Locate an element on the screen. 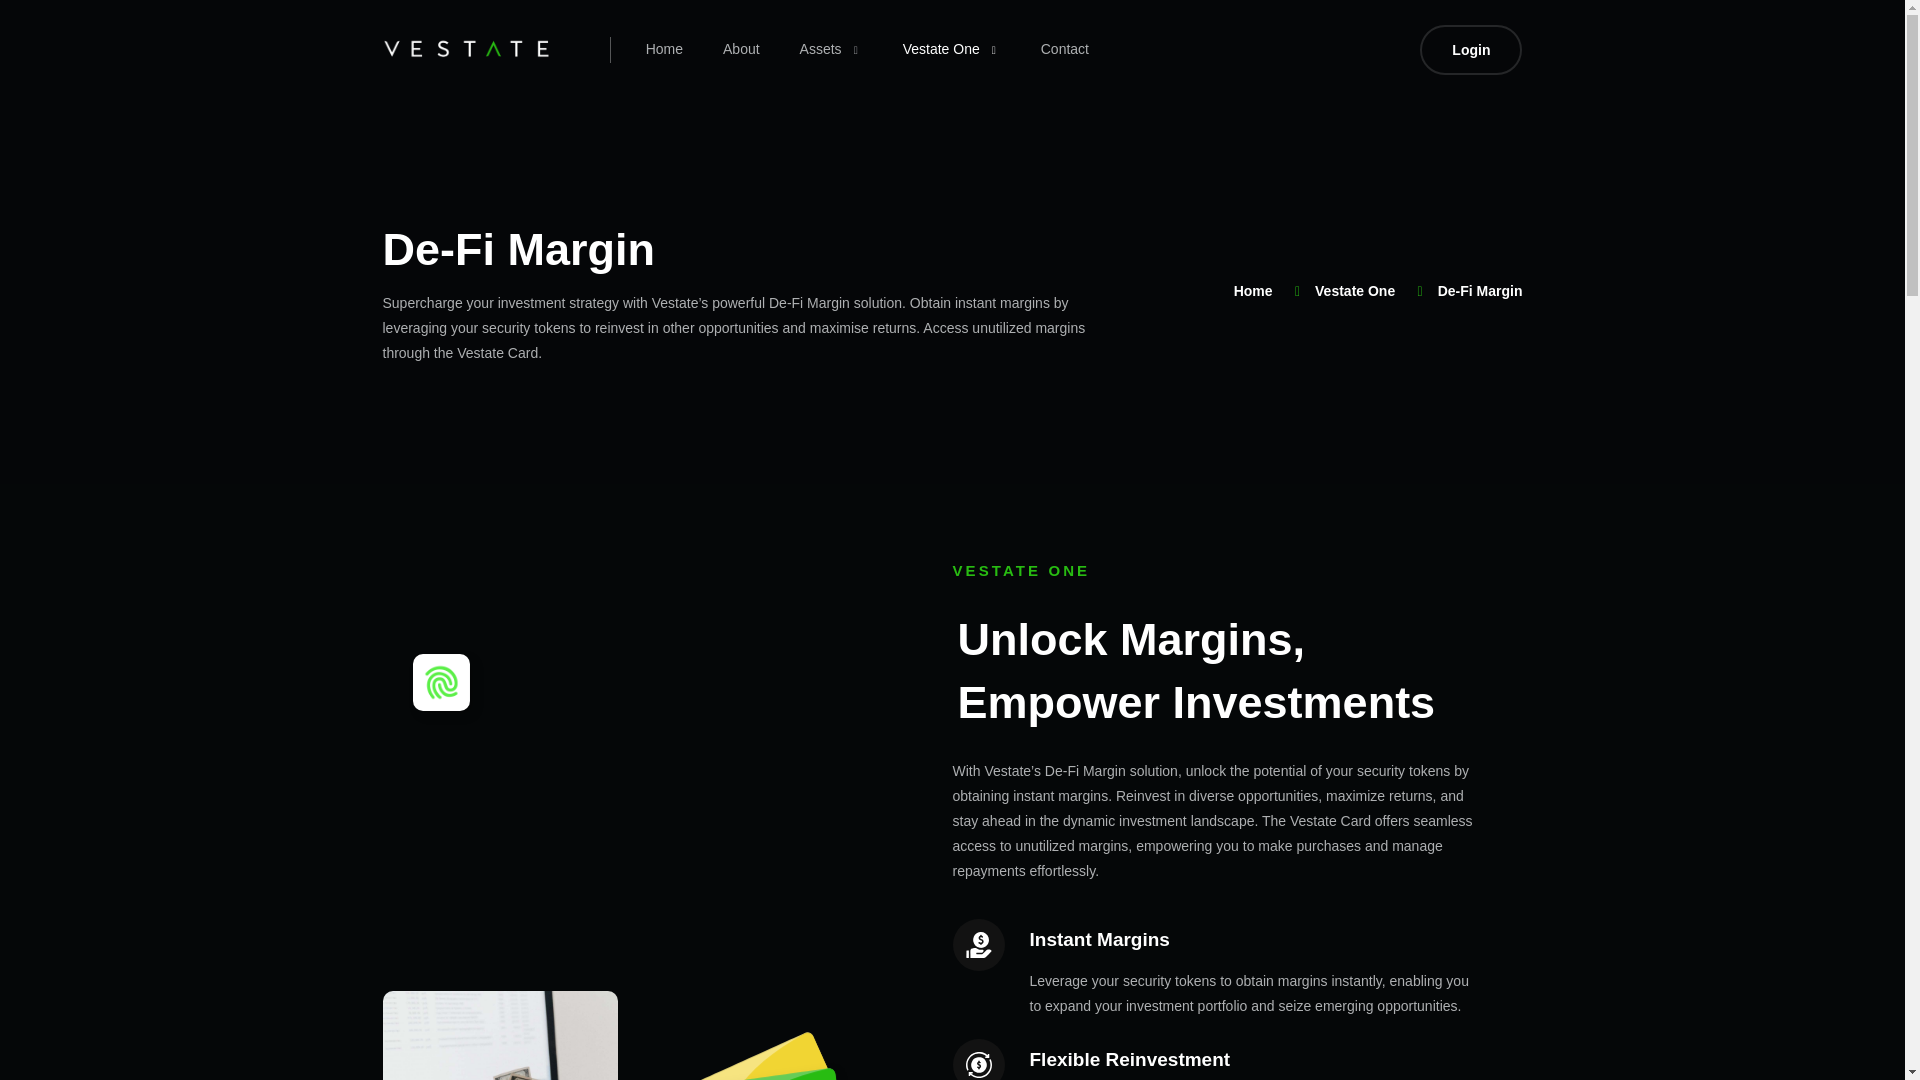 The image size is (1920, 1080). Login is located at coordinates (1471, 49).